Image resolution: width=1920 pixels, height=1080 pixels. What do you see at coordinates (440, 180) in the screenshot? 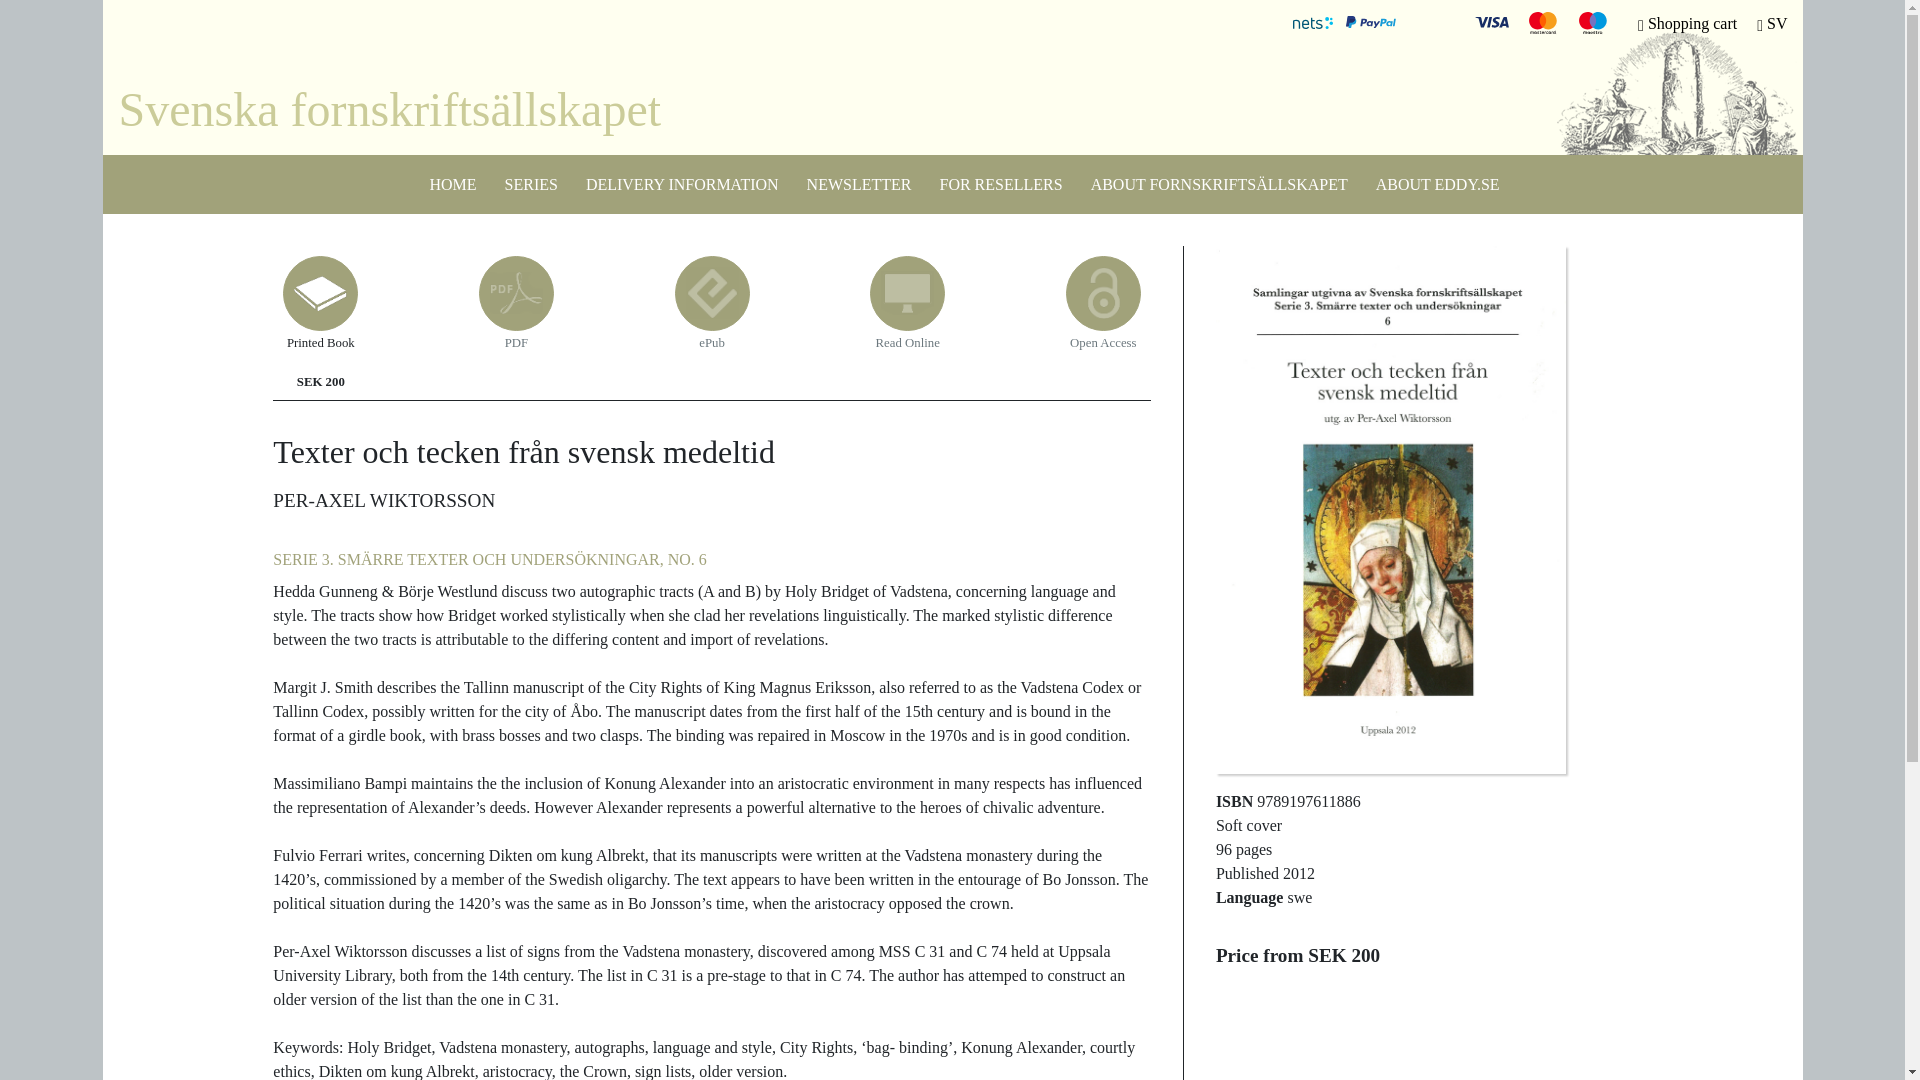
I see `HOME` at bounding box center [440, 180].